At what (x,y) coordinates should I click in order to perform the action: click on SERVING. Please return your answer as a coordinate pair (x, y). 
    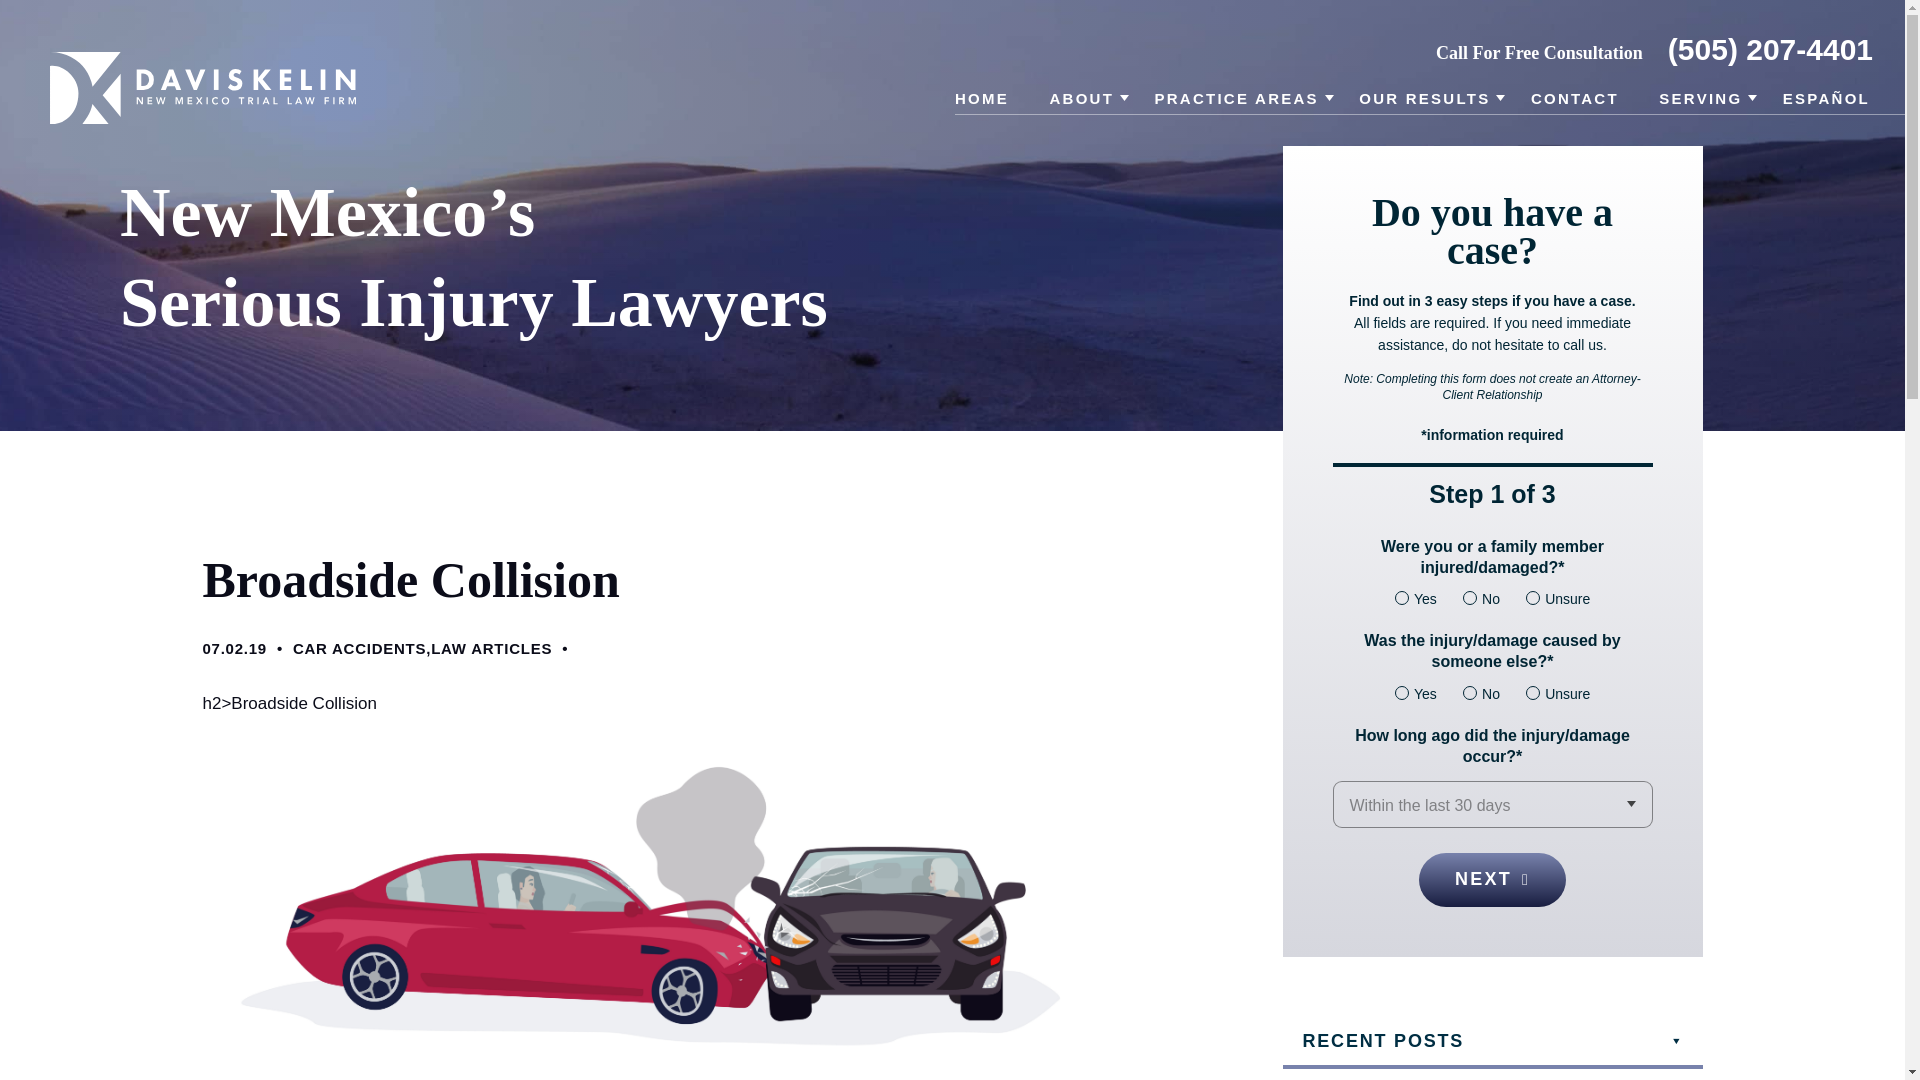
    Looking at the image, I should click on (1700, 101).